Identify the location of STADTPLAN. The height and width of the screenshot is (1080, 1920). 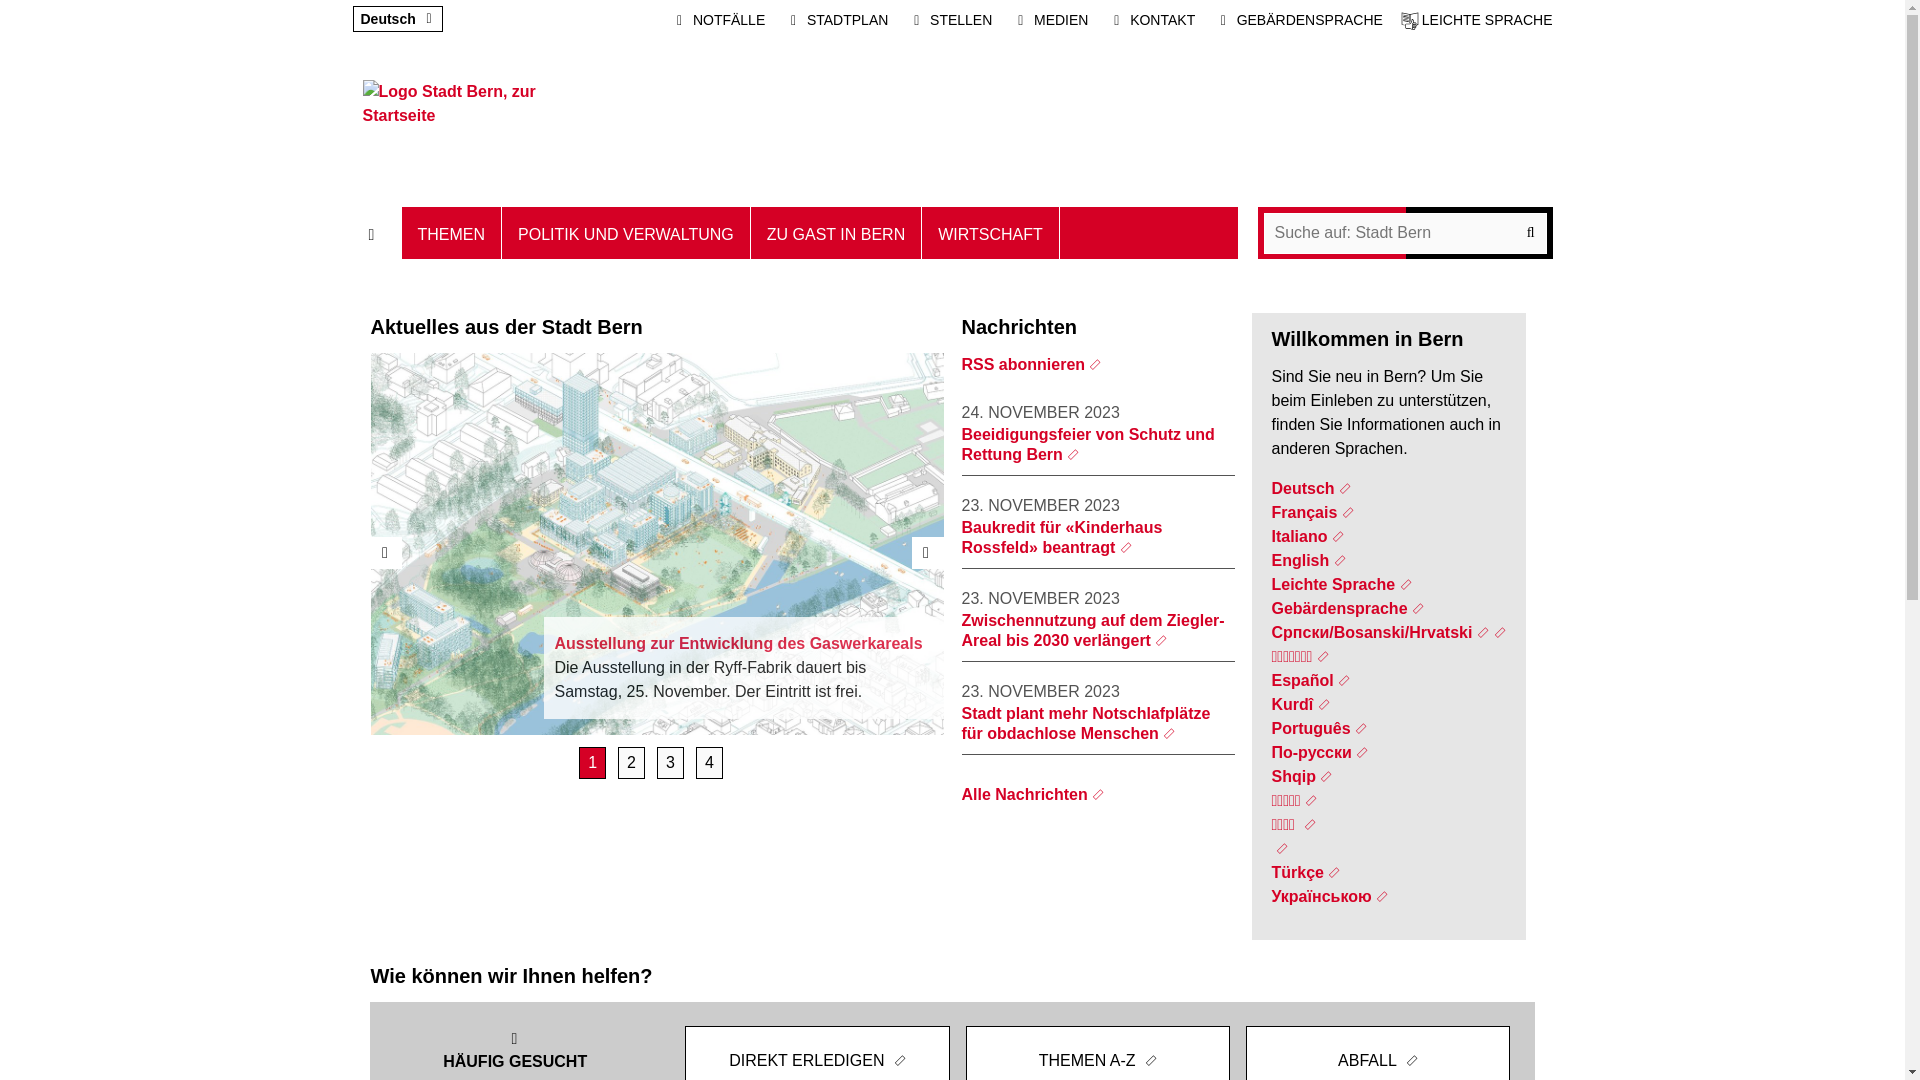
(836, 20).